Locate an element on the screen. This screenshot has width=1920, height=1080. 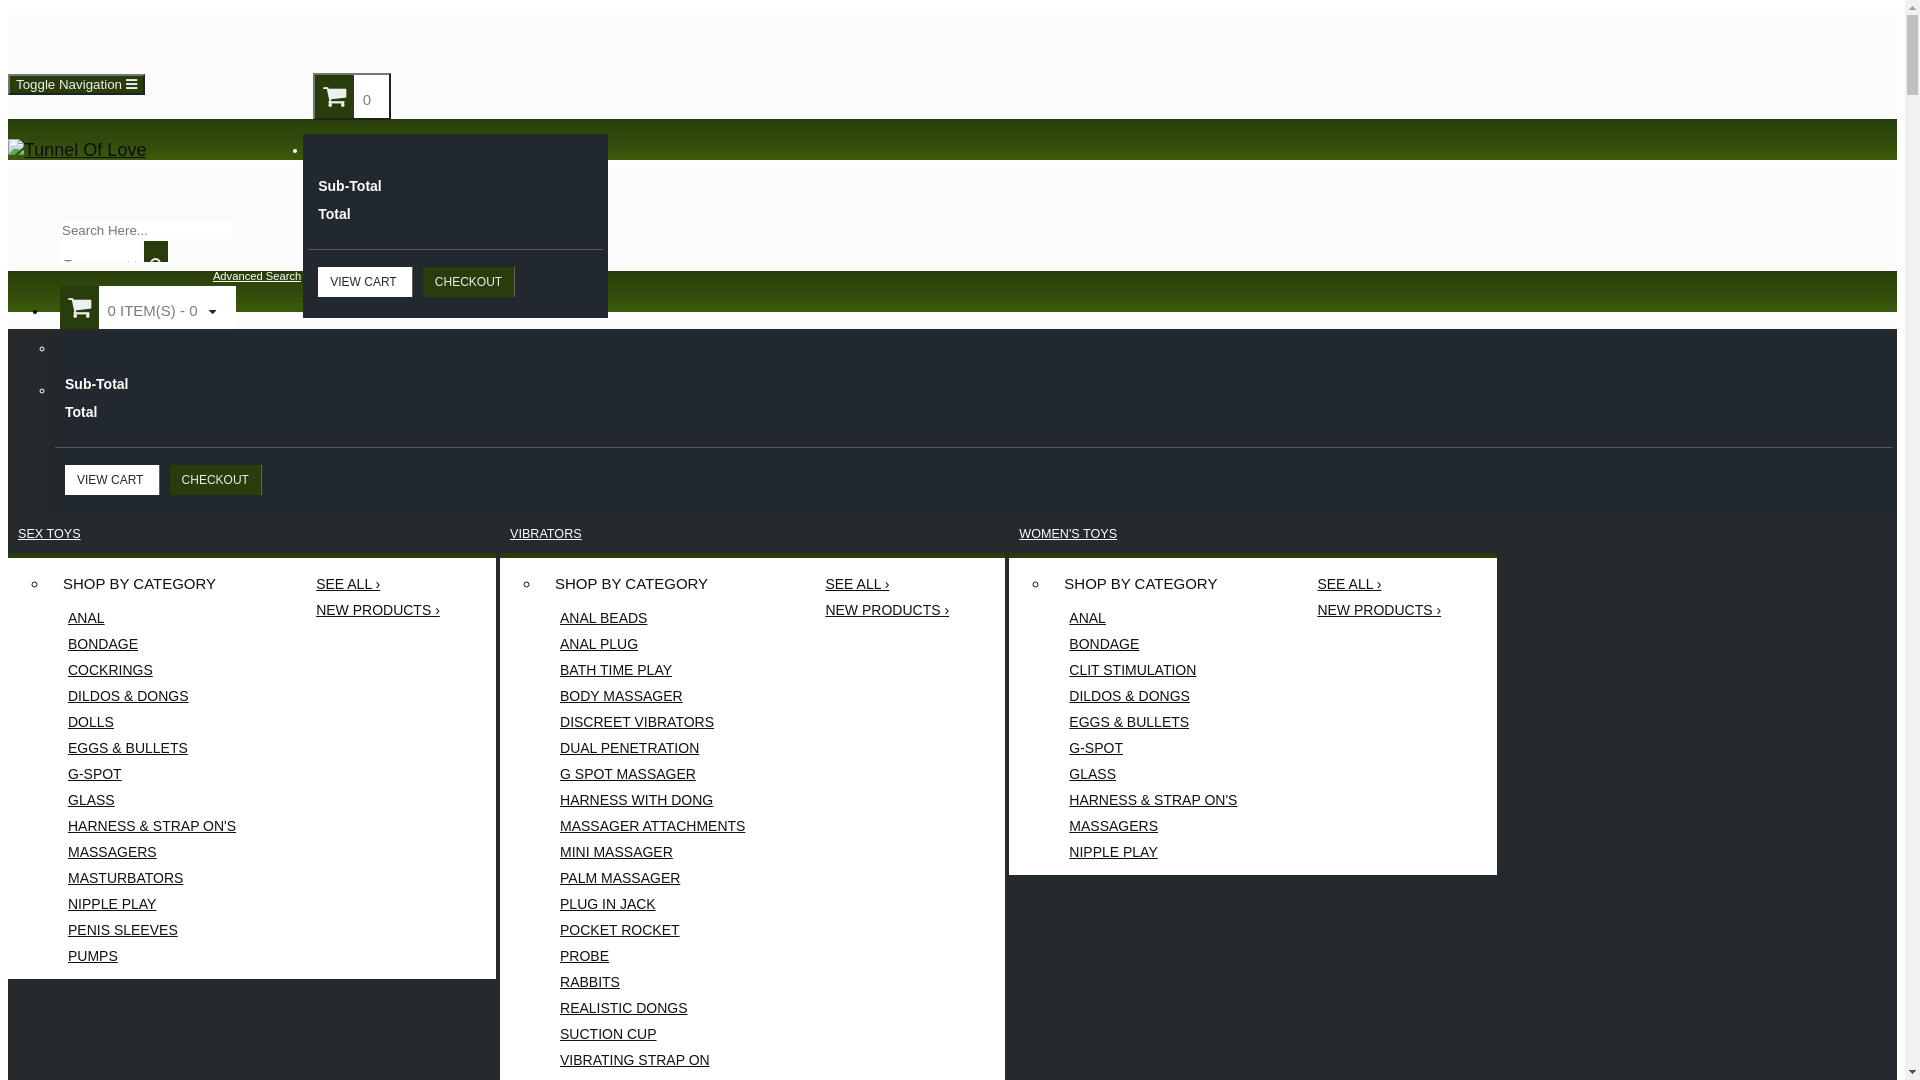
DILDOS & DONGS is located at coordinates (1153, 696).